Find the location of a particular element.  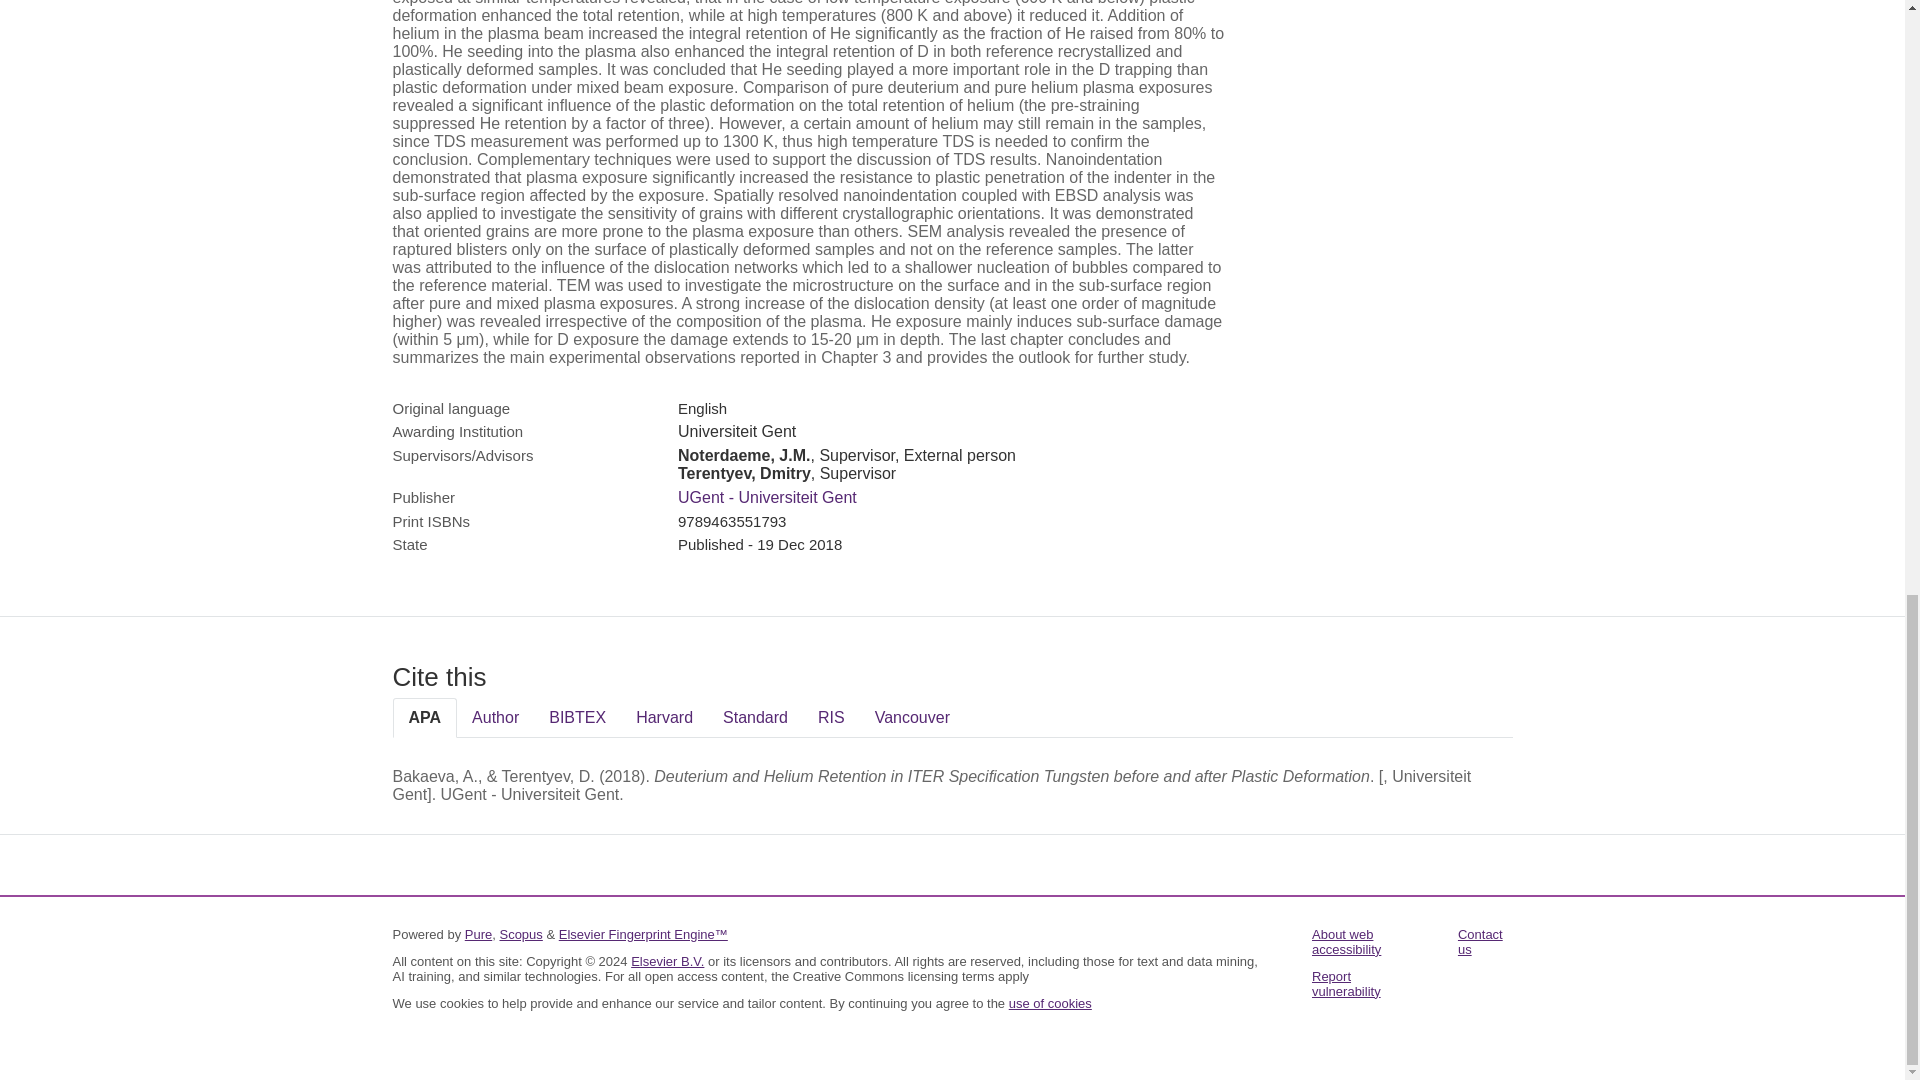

Pure is located at coordinates (478, 934).